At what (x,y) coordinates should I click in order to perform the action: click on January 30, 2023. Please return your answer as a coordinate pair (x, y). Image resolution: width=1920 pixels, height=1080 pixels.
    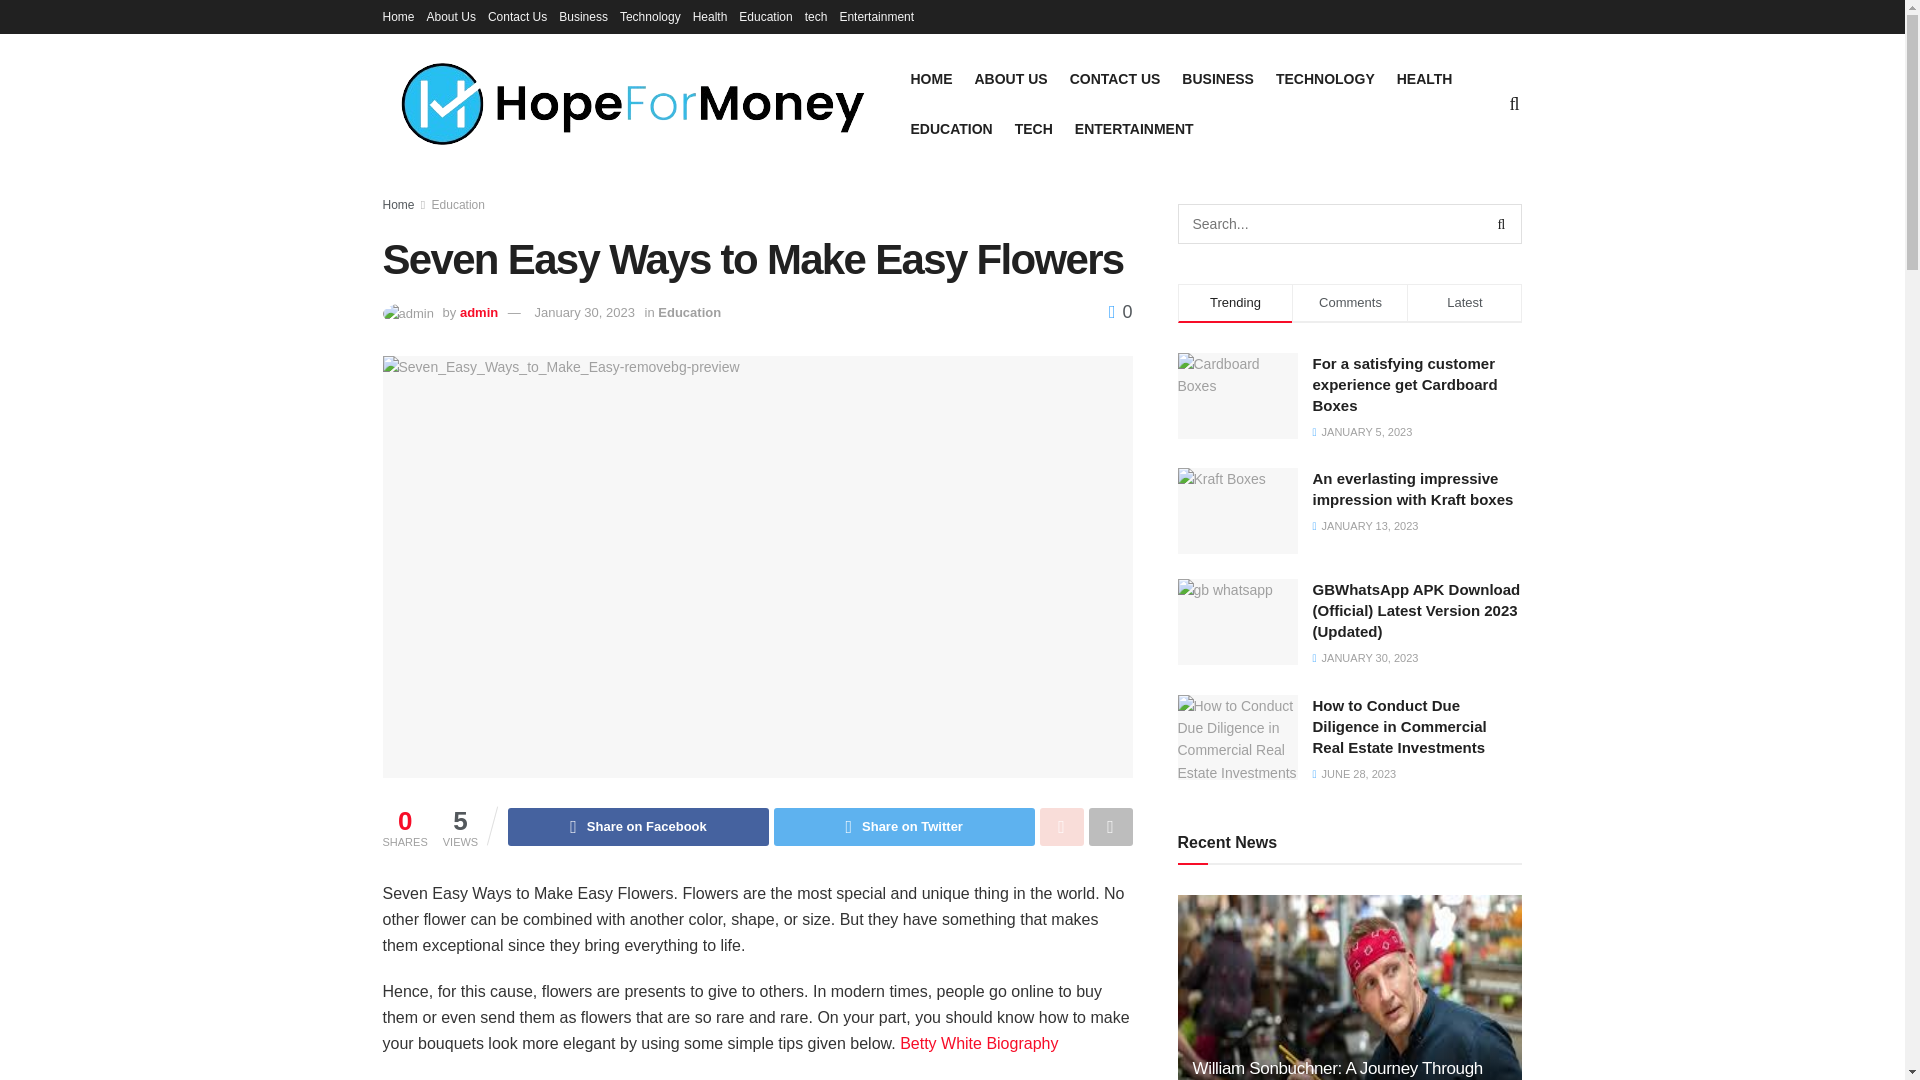
    Looking at the image, I should click on (583, 312).